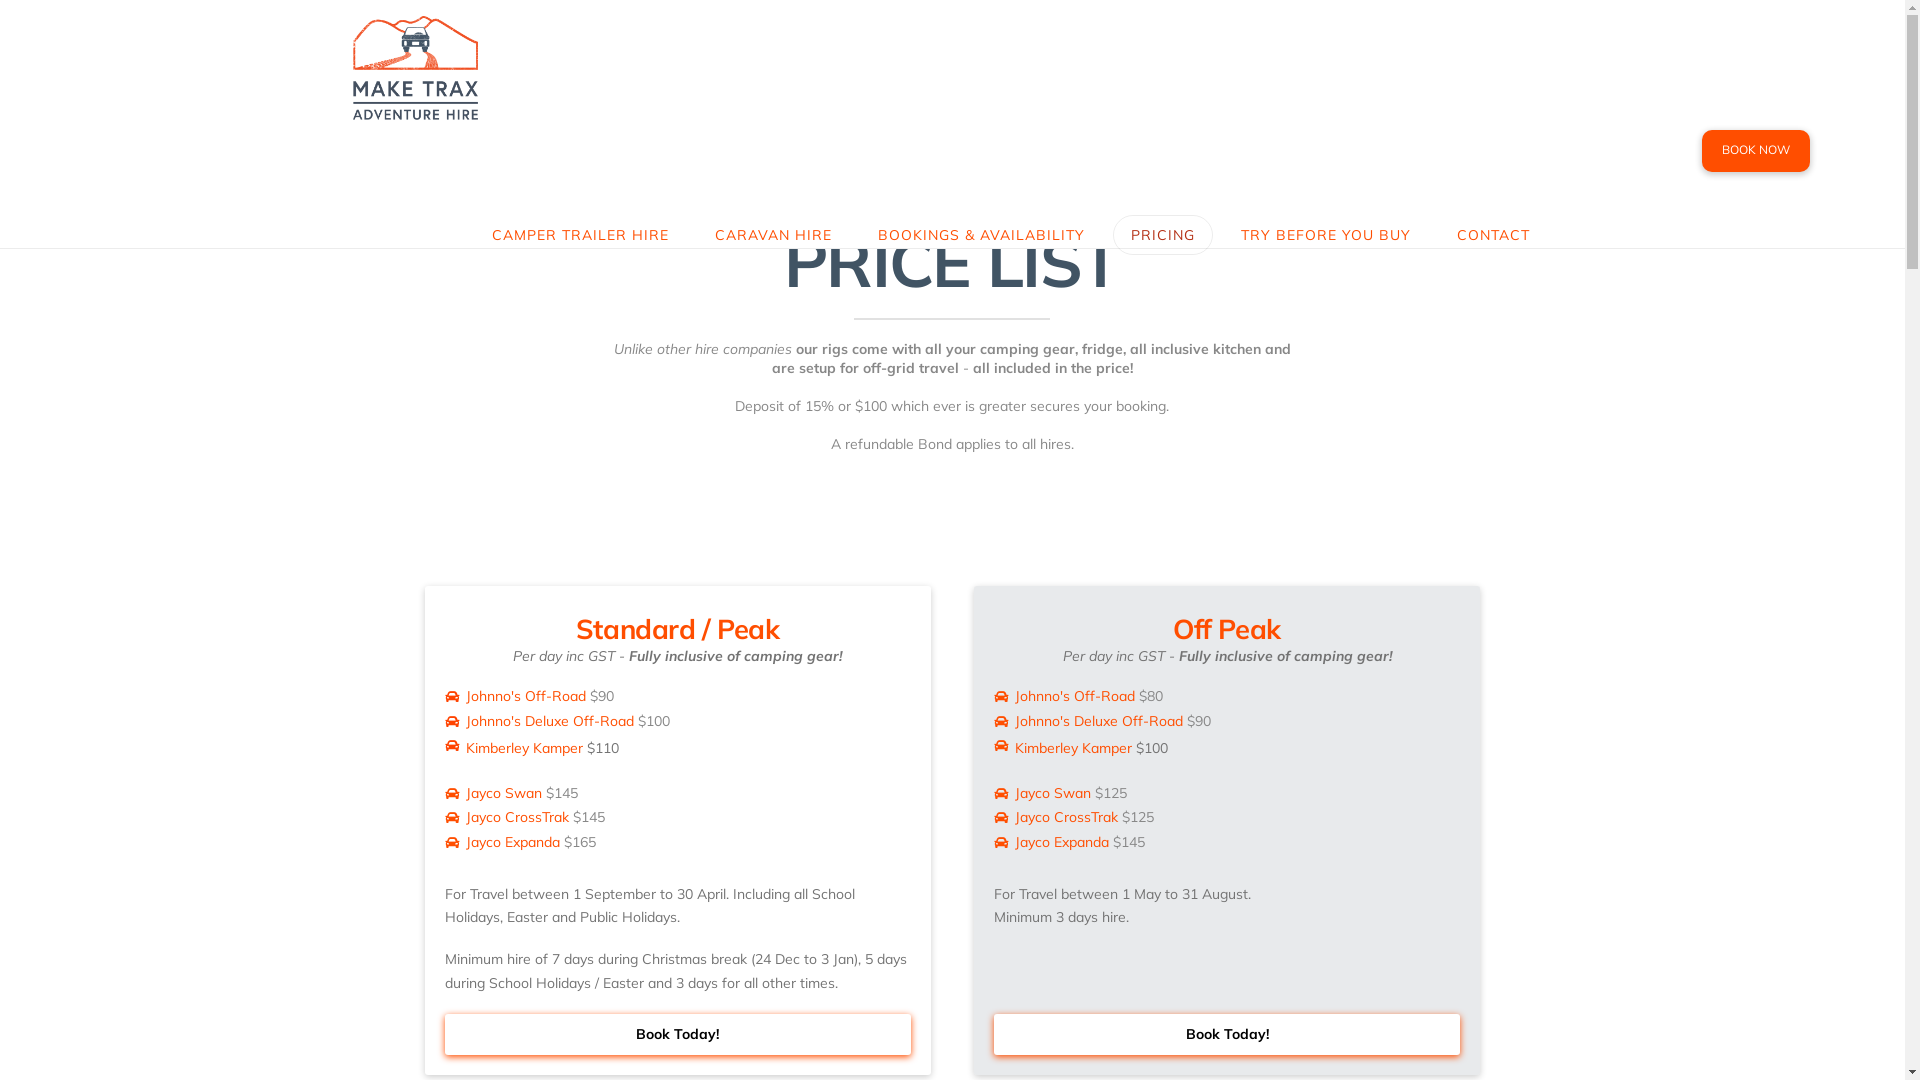 Image resolution: width=1920 pixels, height=1080 pixels. What do you see at coordinates (1326, 174) in the screenshot?
I see `TRY BEFORE YOU BUY` at bounding box center [1326, 174].